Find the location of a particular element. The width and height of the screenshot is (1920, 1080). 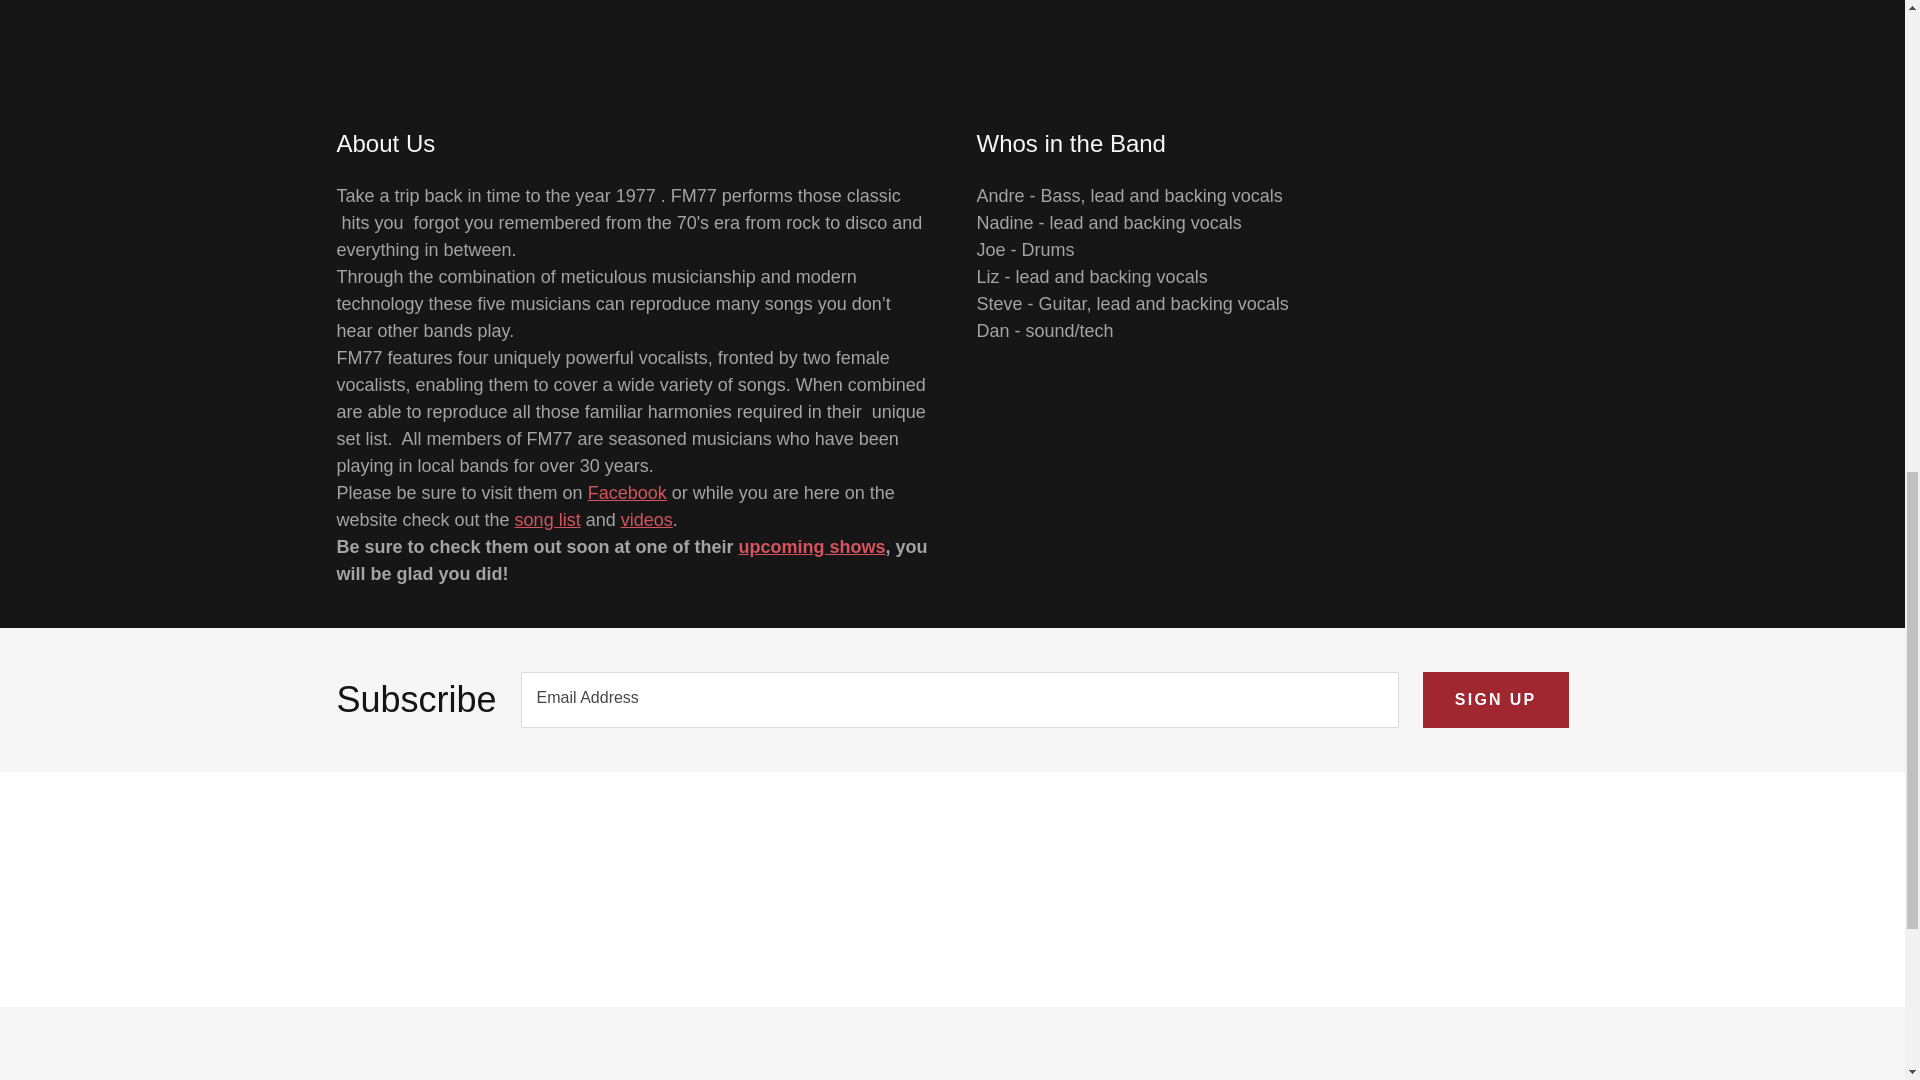

song list is located at coordinates (548, 520).